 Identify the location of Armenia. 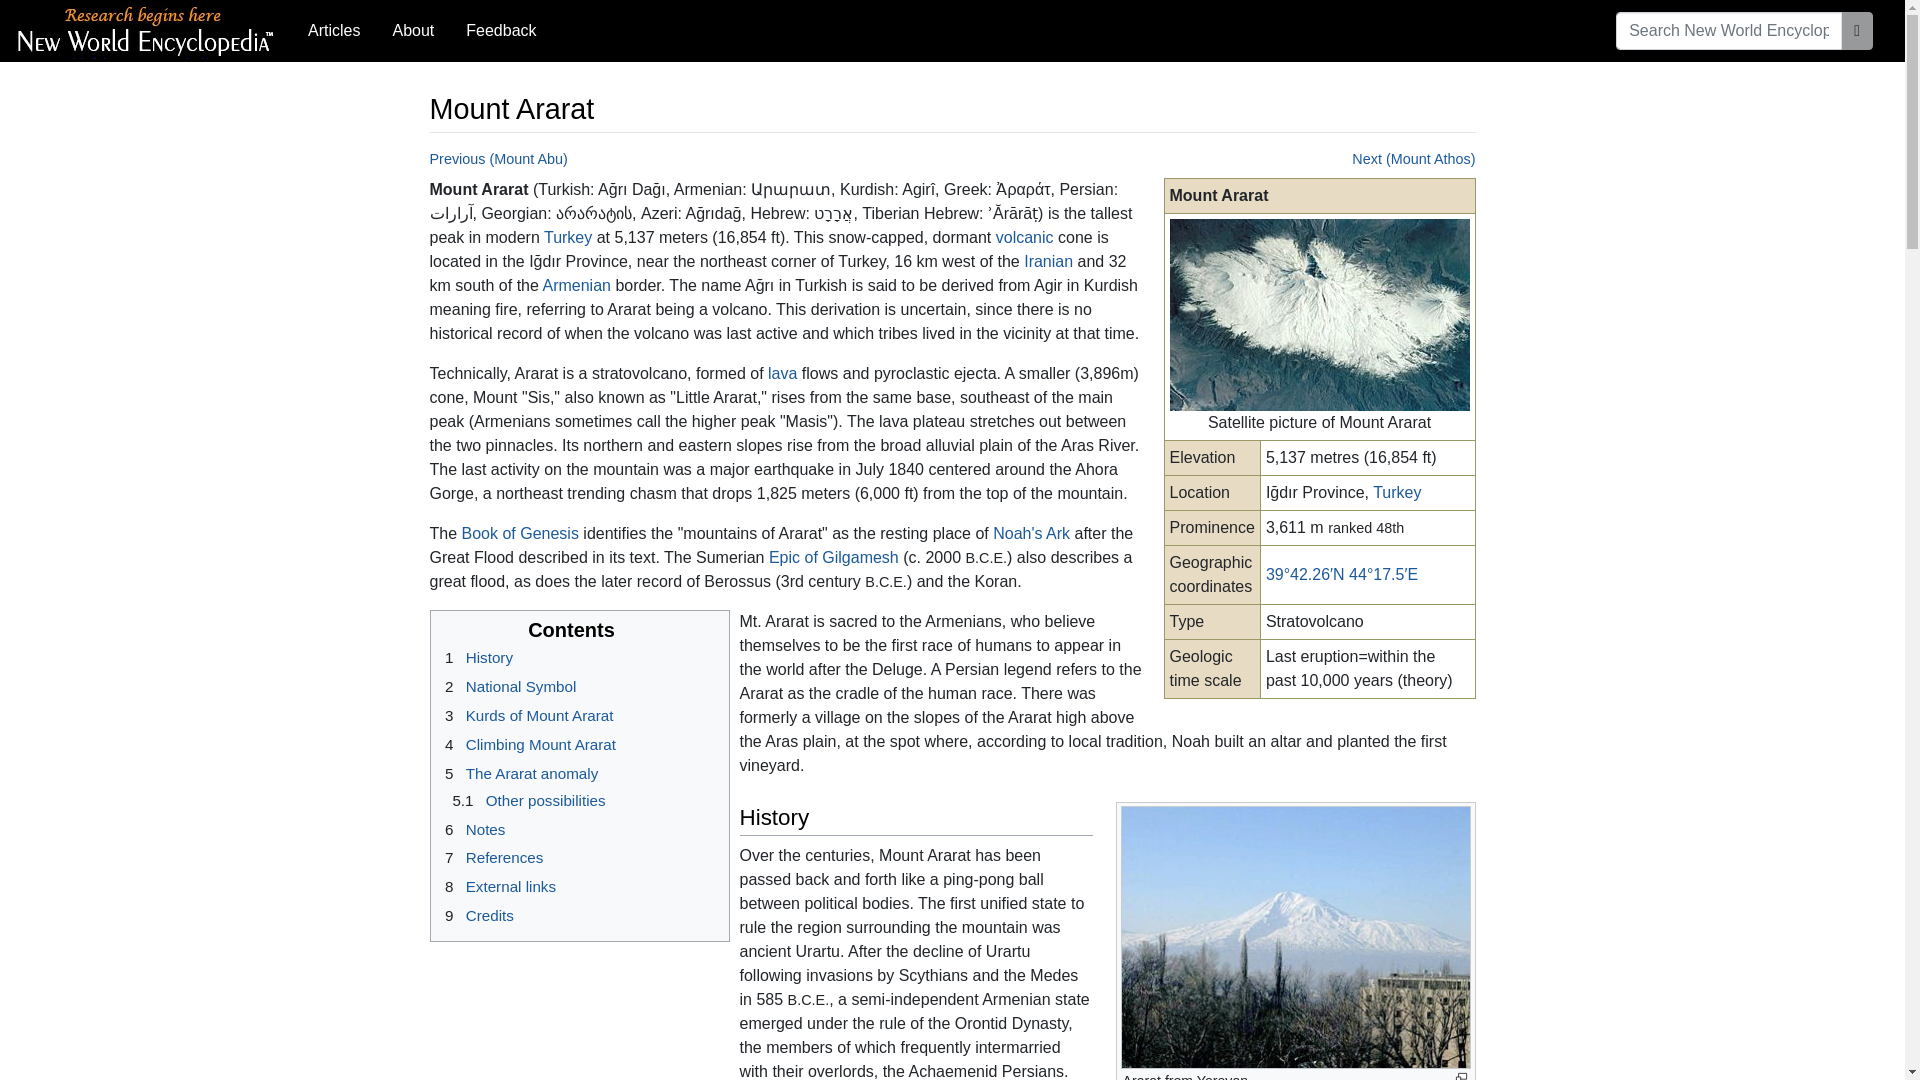
(576, 284).